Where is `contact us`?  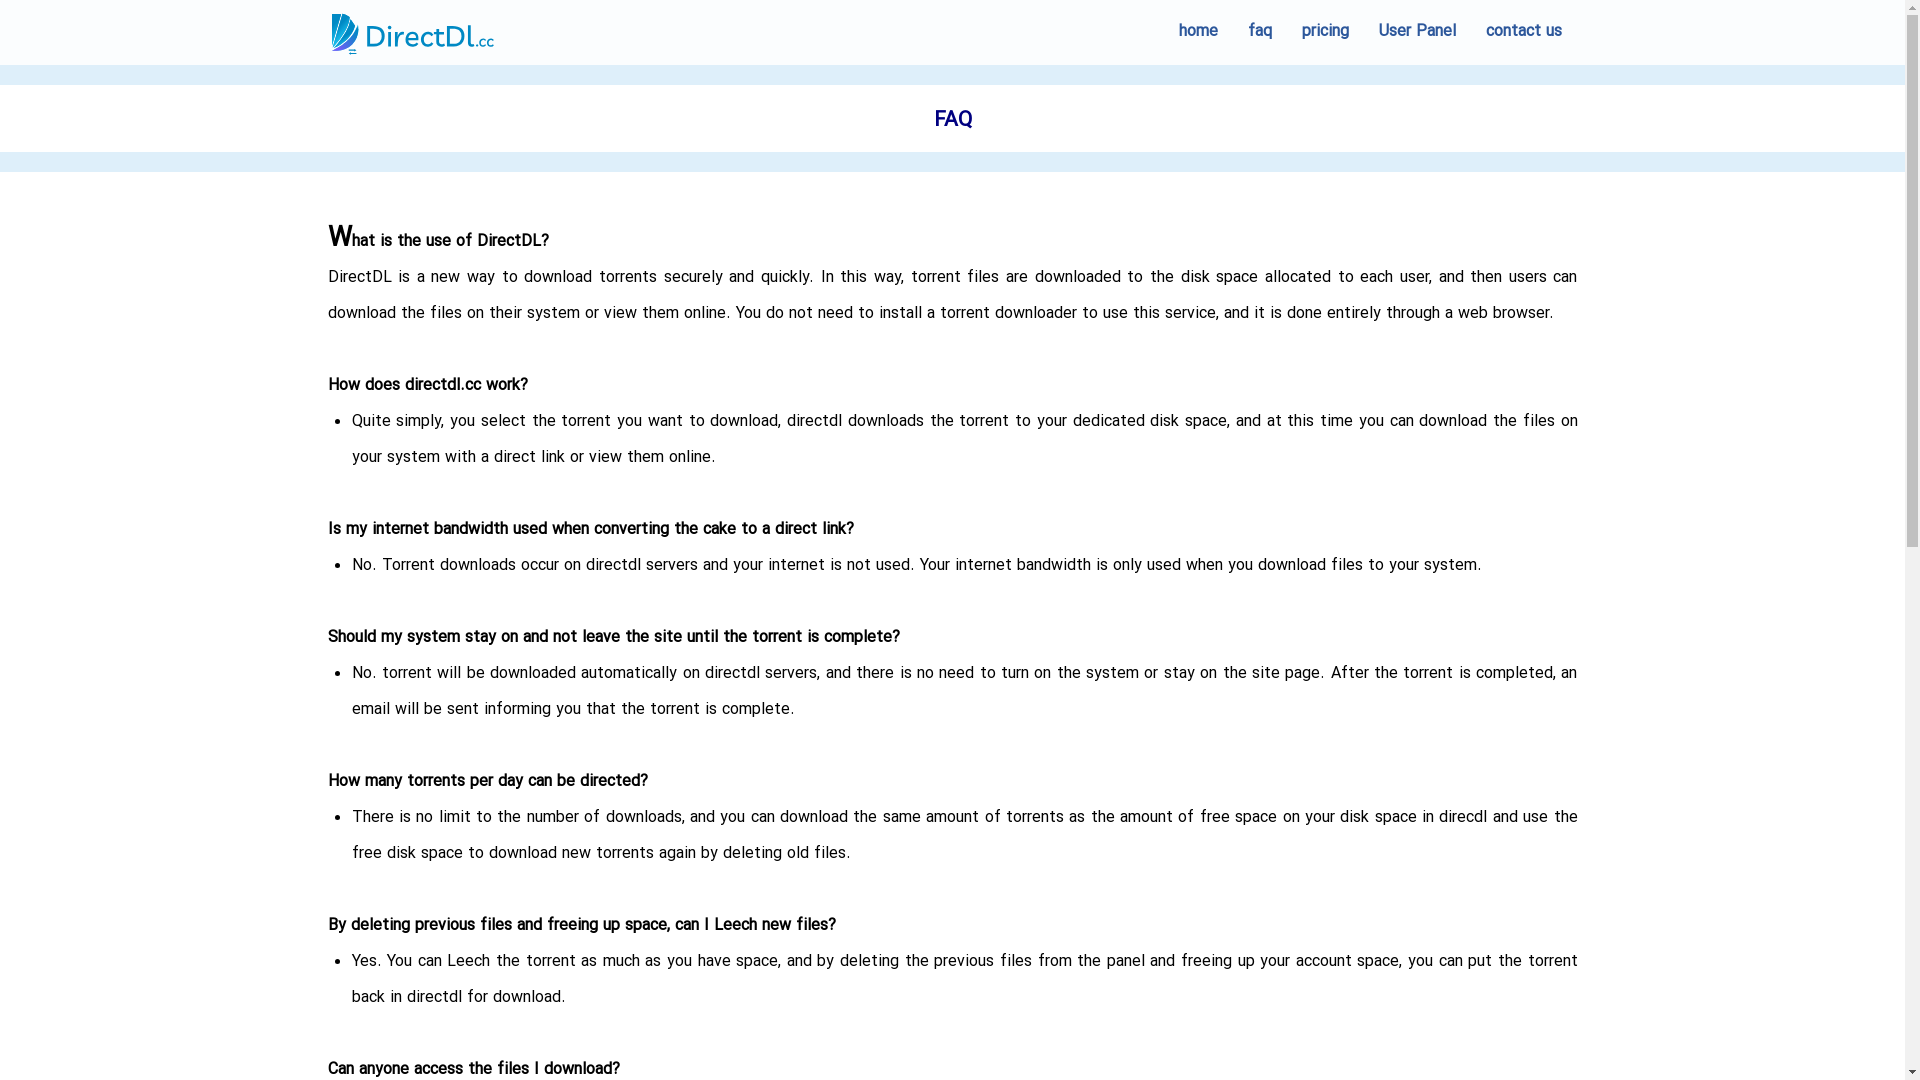
contact us is located at coordinates (1523, 32).